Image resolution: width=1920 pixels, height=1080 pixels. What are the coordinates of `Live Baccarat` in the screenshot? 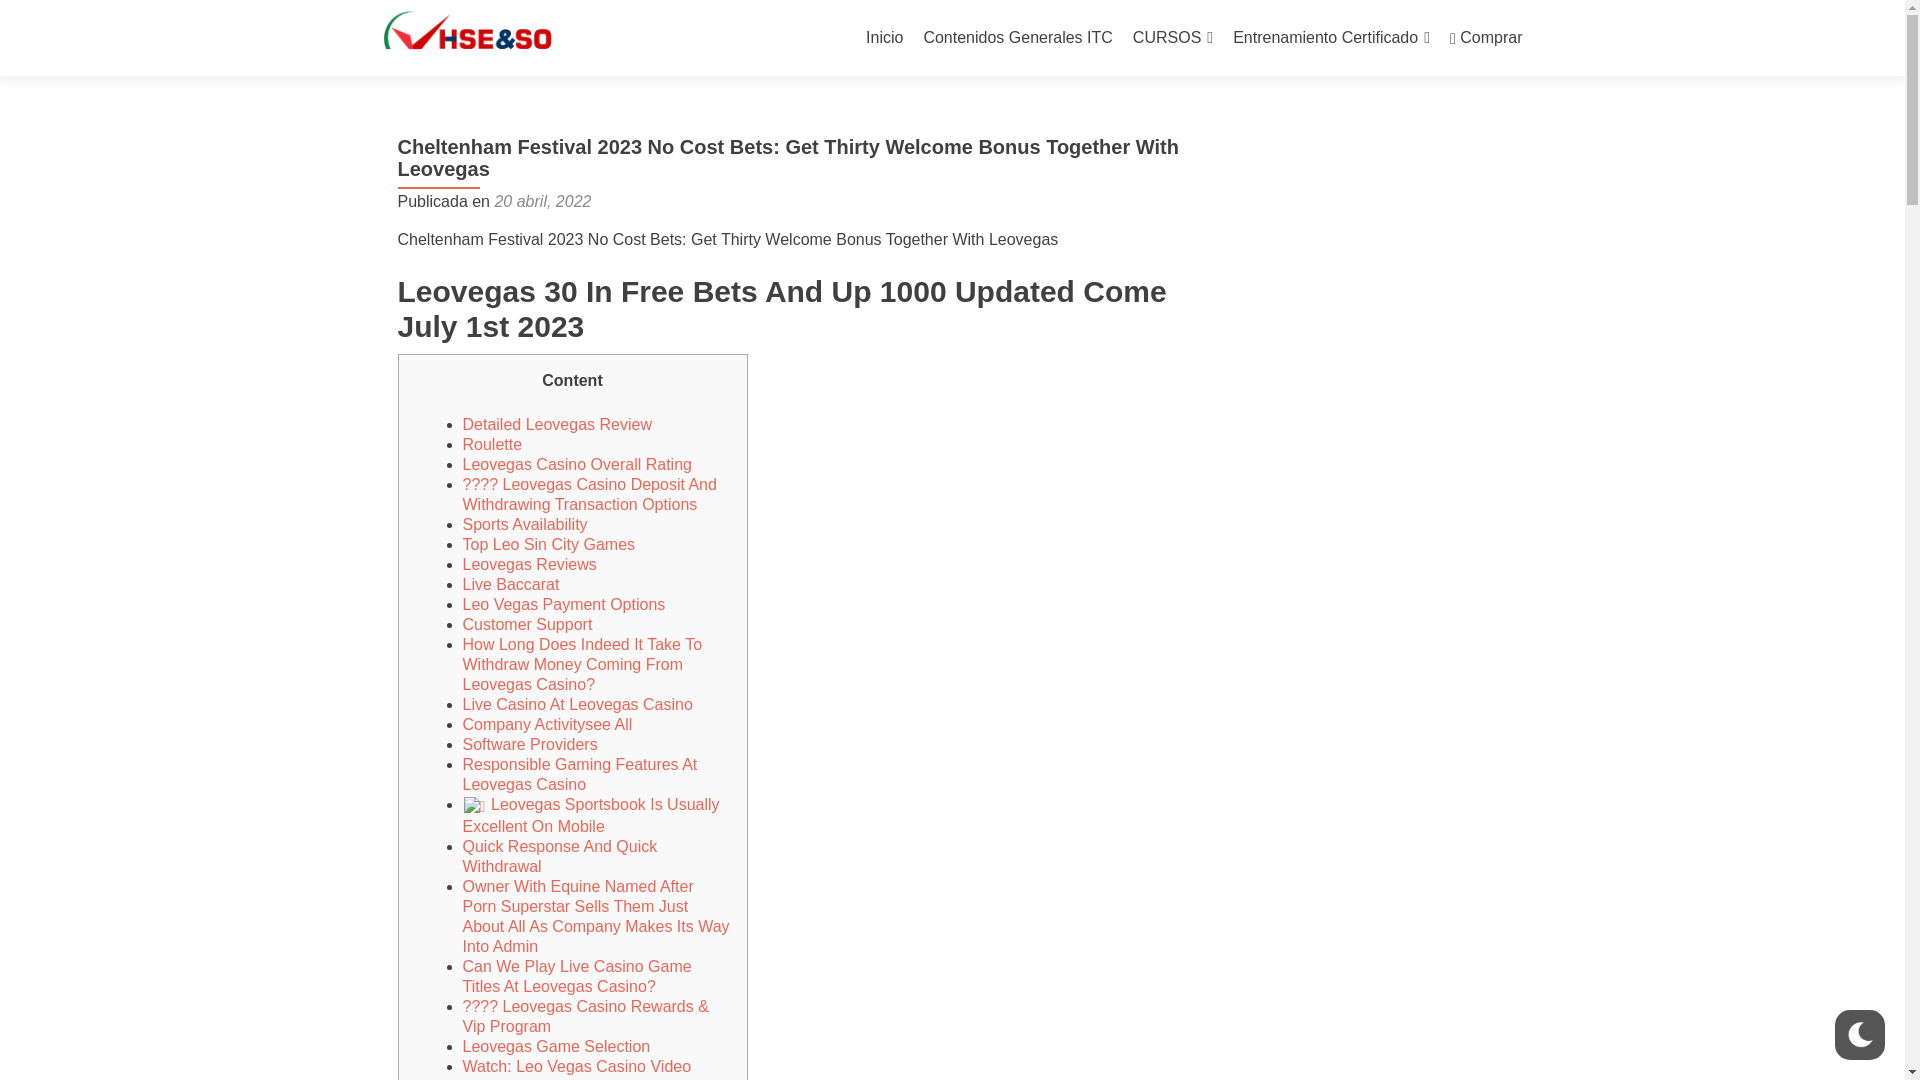 It's located at (510, 584).